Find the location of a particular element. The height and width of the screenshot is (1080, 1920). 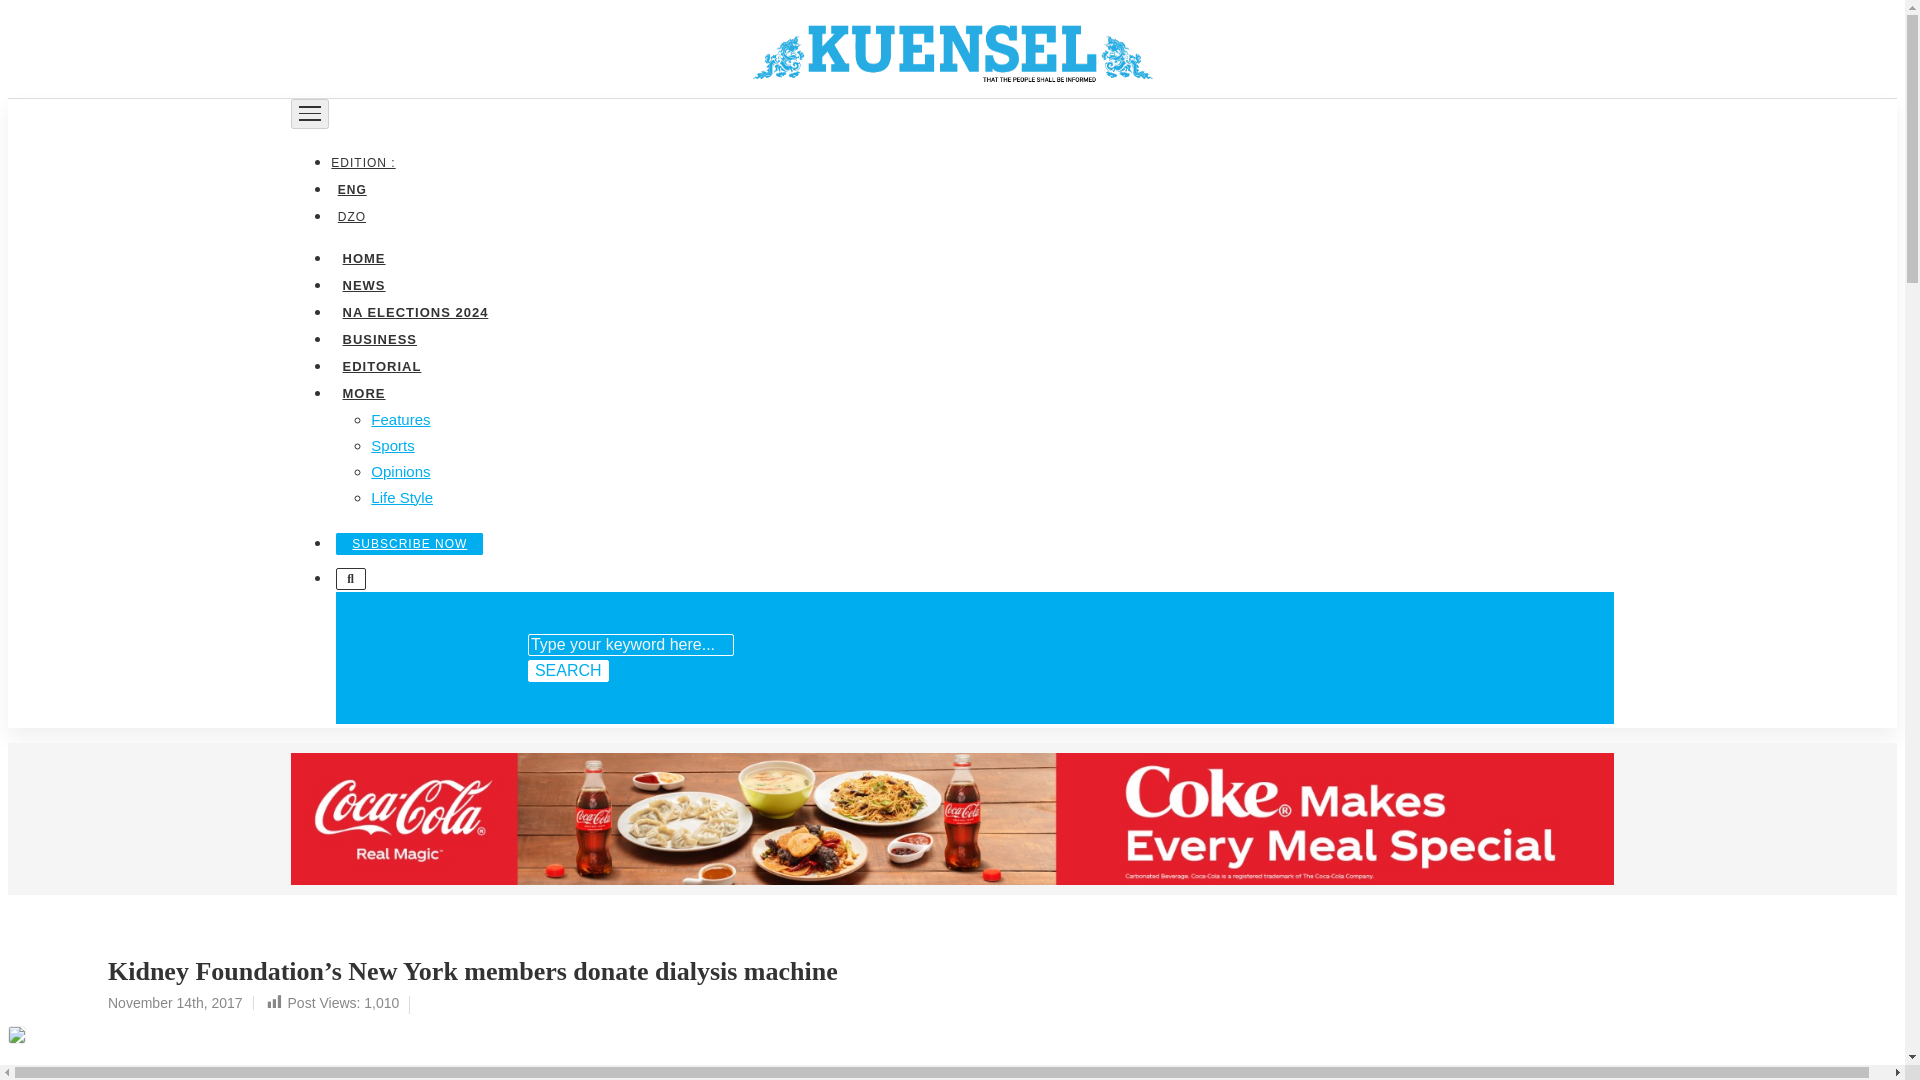

BUSINESS is located at coordinates (379, 338).